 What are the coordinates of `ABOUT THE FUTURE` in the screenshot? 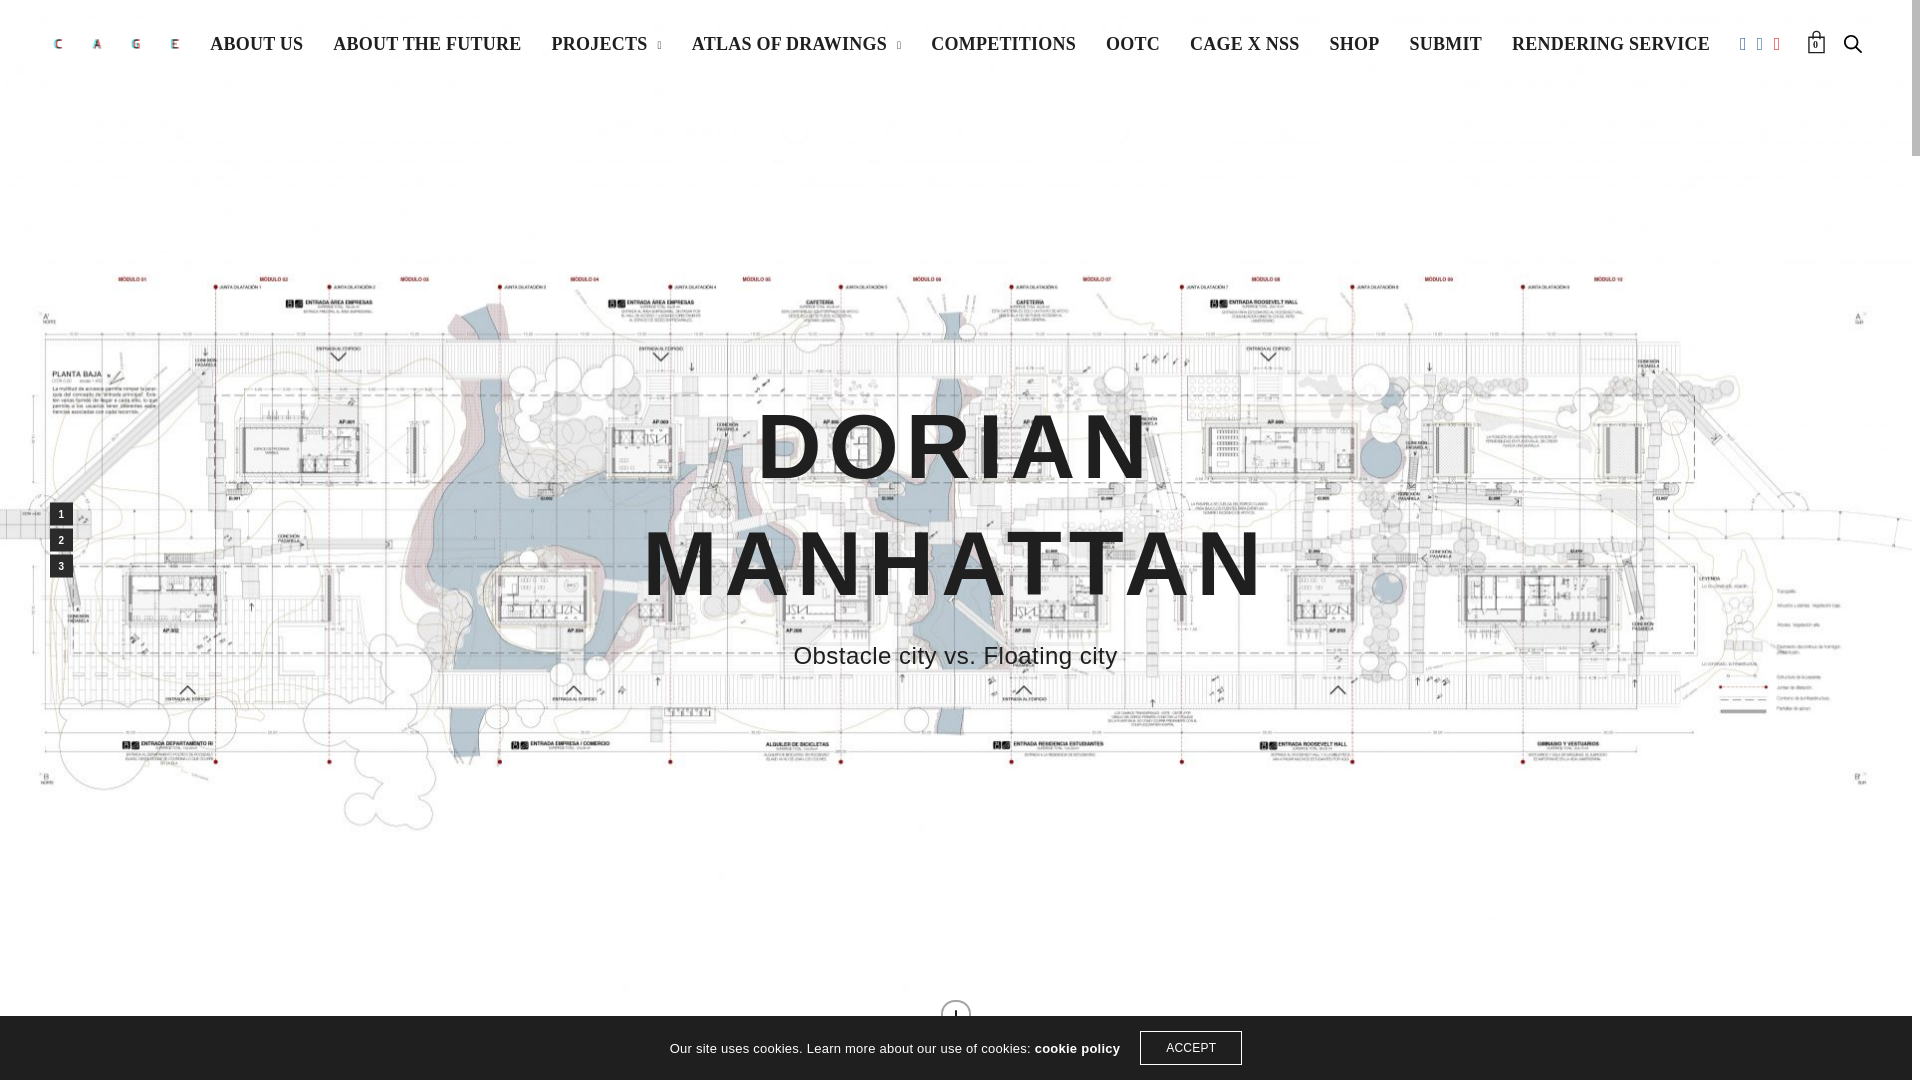 It's located at (426, 44).